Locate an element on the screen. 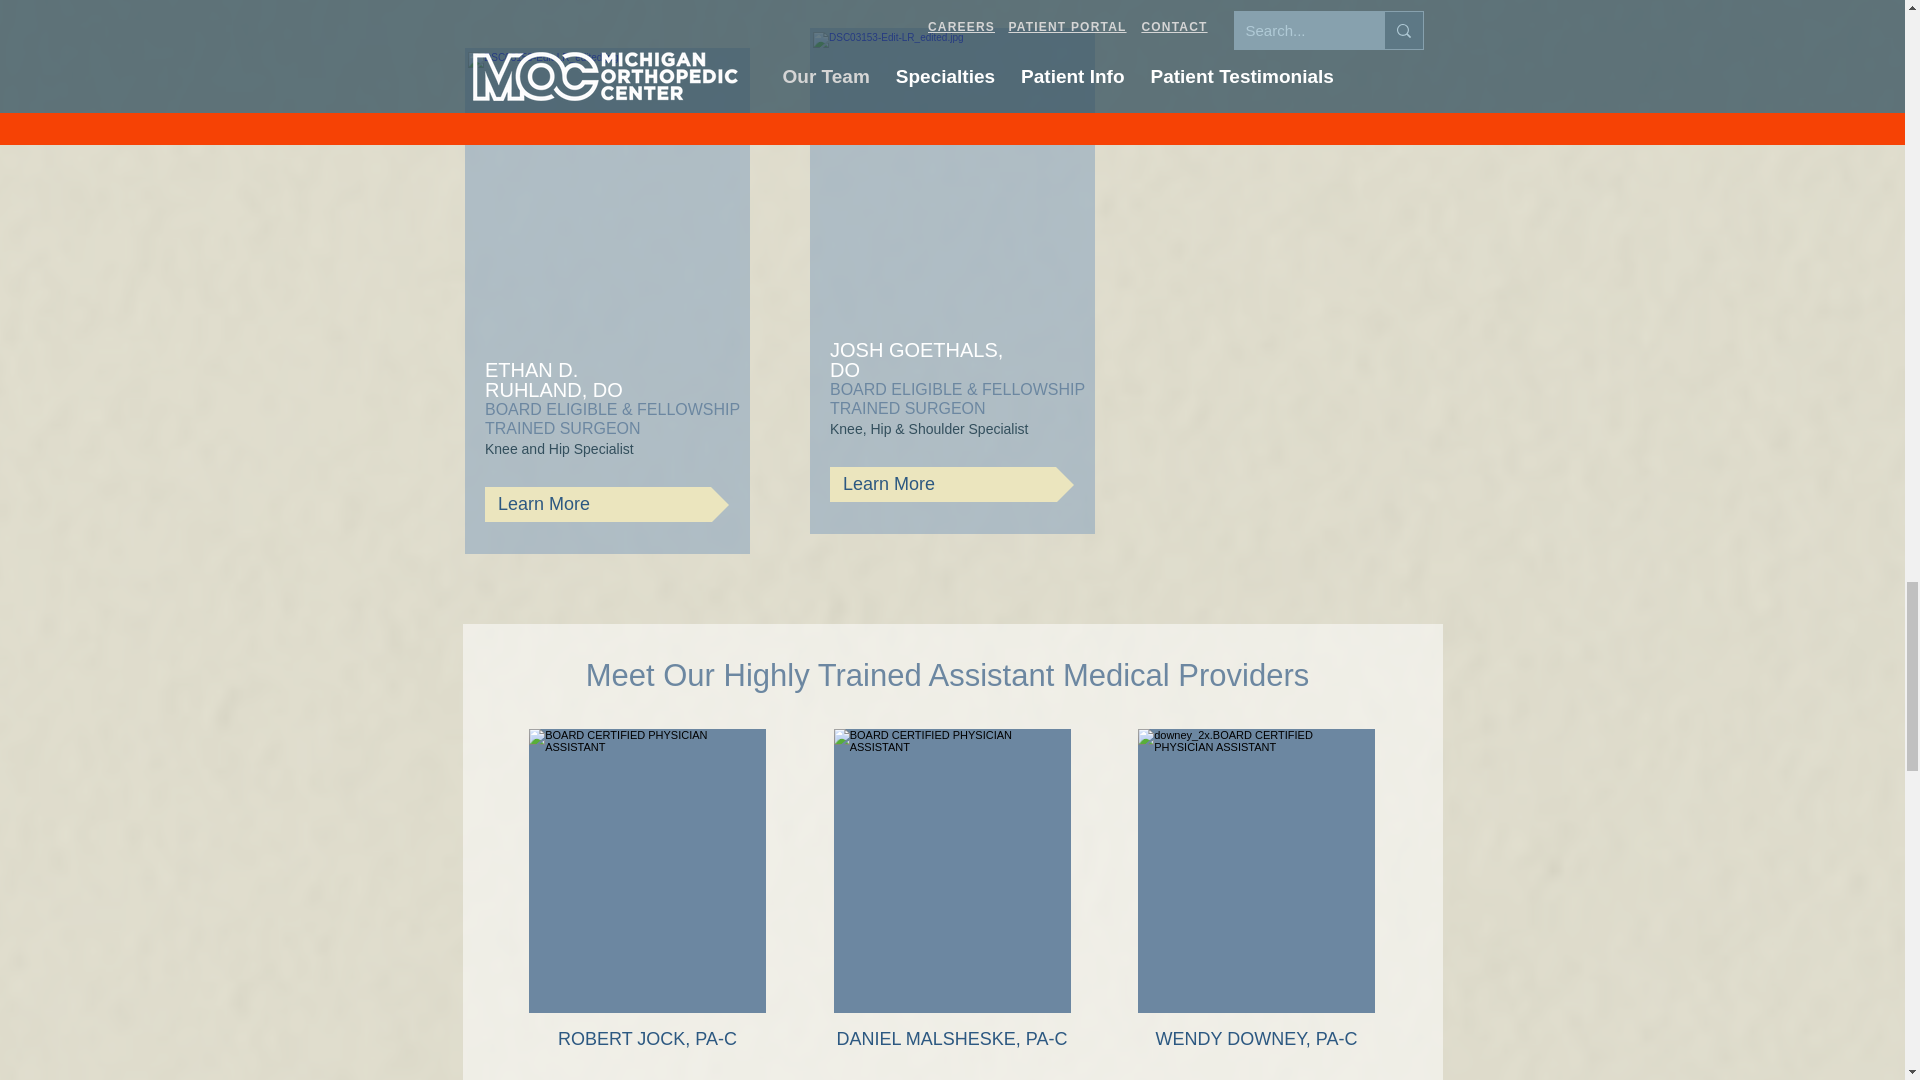 Image resolution: width=1920 pixels, height=1080 pixels. Learn More is located at coordinates (951, 484).